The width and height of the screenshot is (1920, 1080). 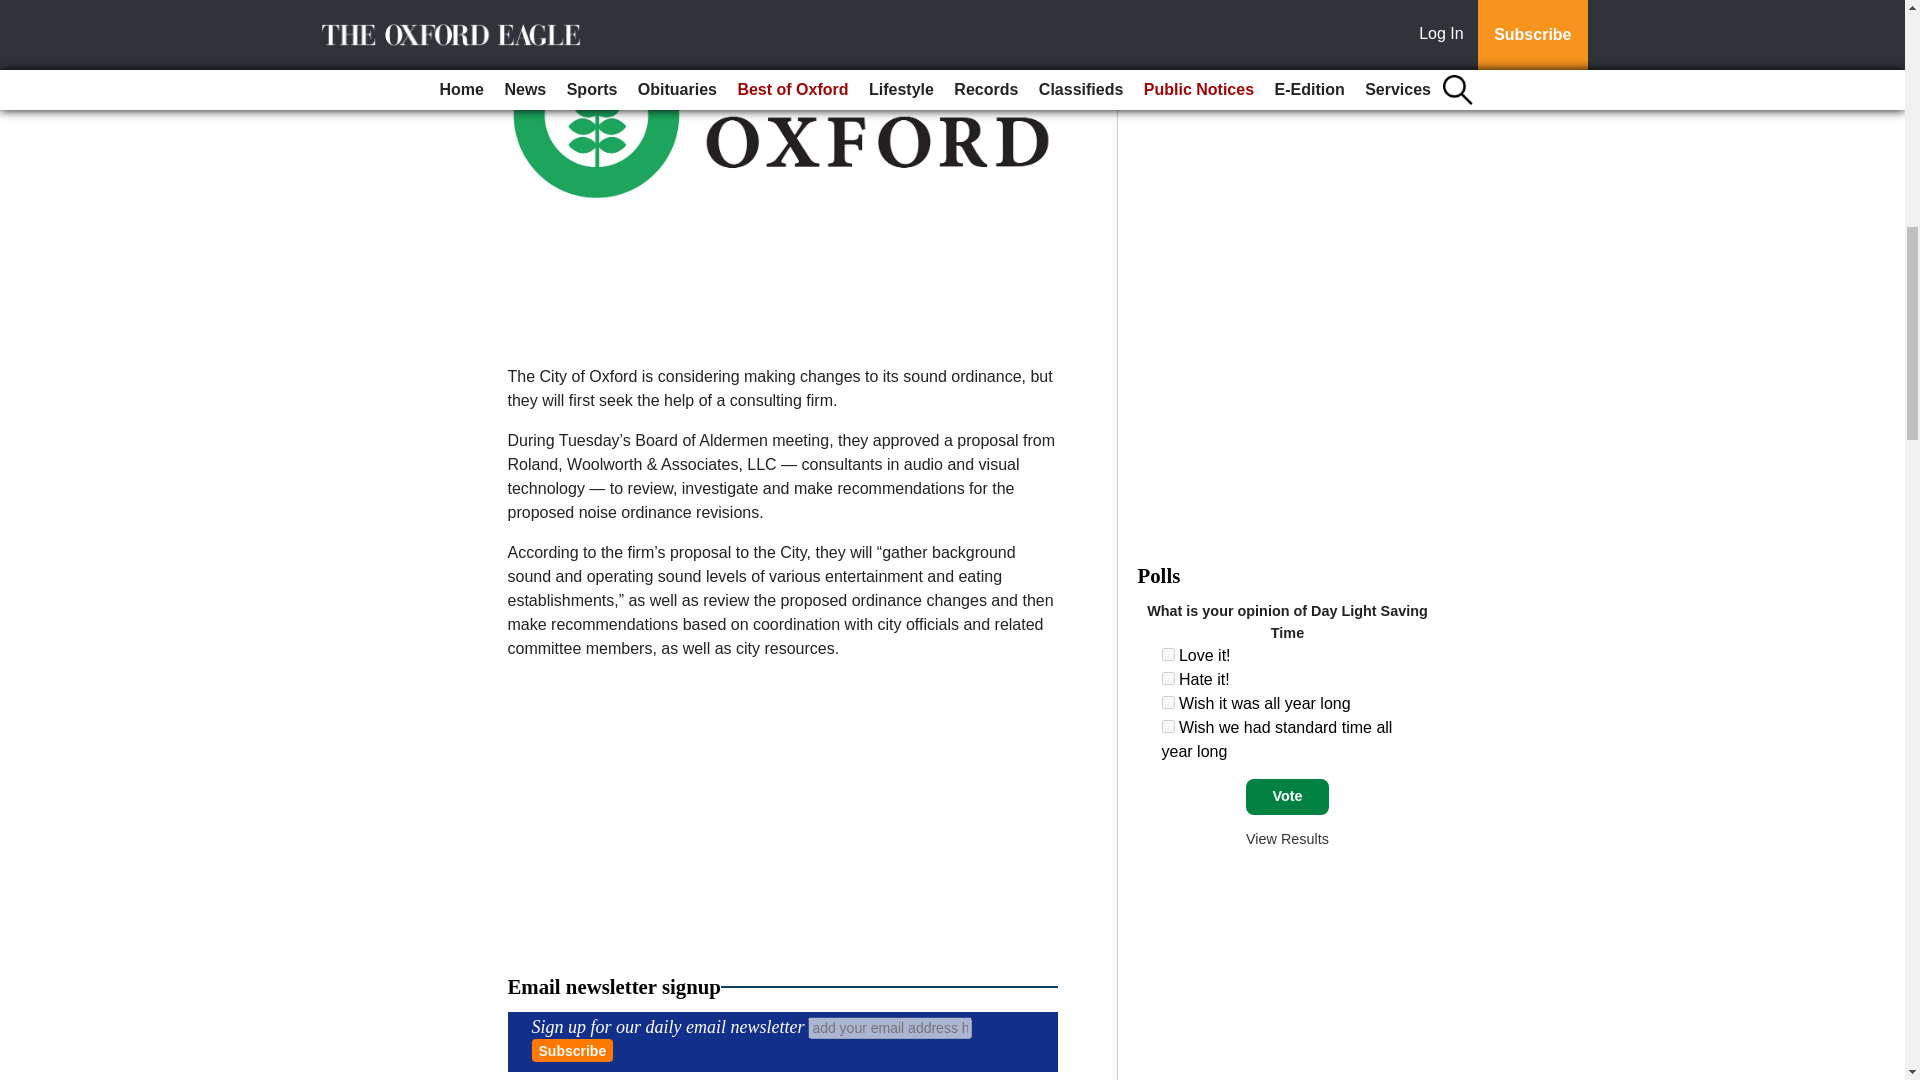 I want to click on    Vote   , so click(x=1287, y=796).